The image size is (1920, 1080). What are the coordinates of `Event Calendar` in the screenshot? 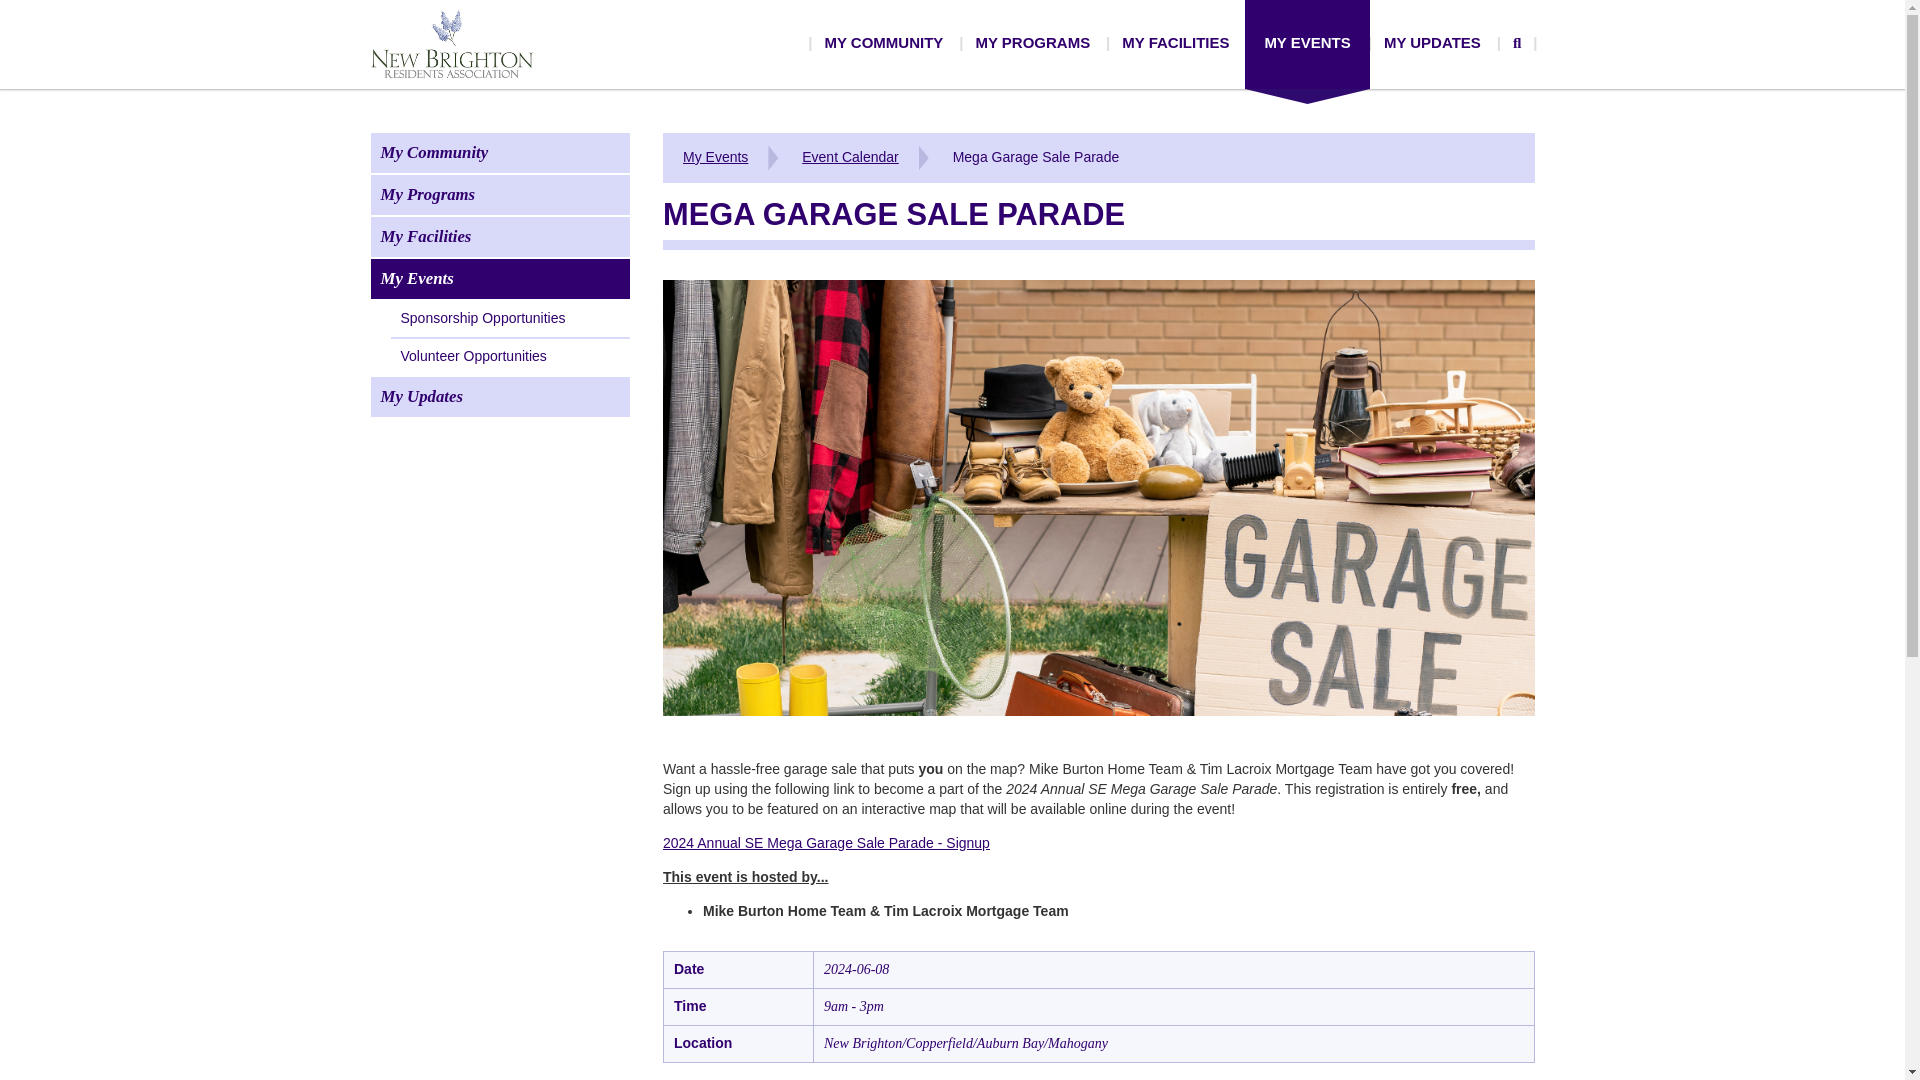 It's located at (850, 157).